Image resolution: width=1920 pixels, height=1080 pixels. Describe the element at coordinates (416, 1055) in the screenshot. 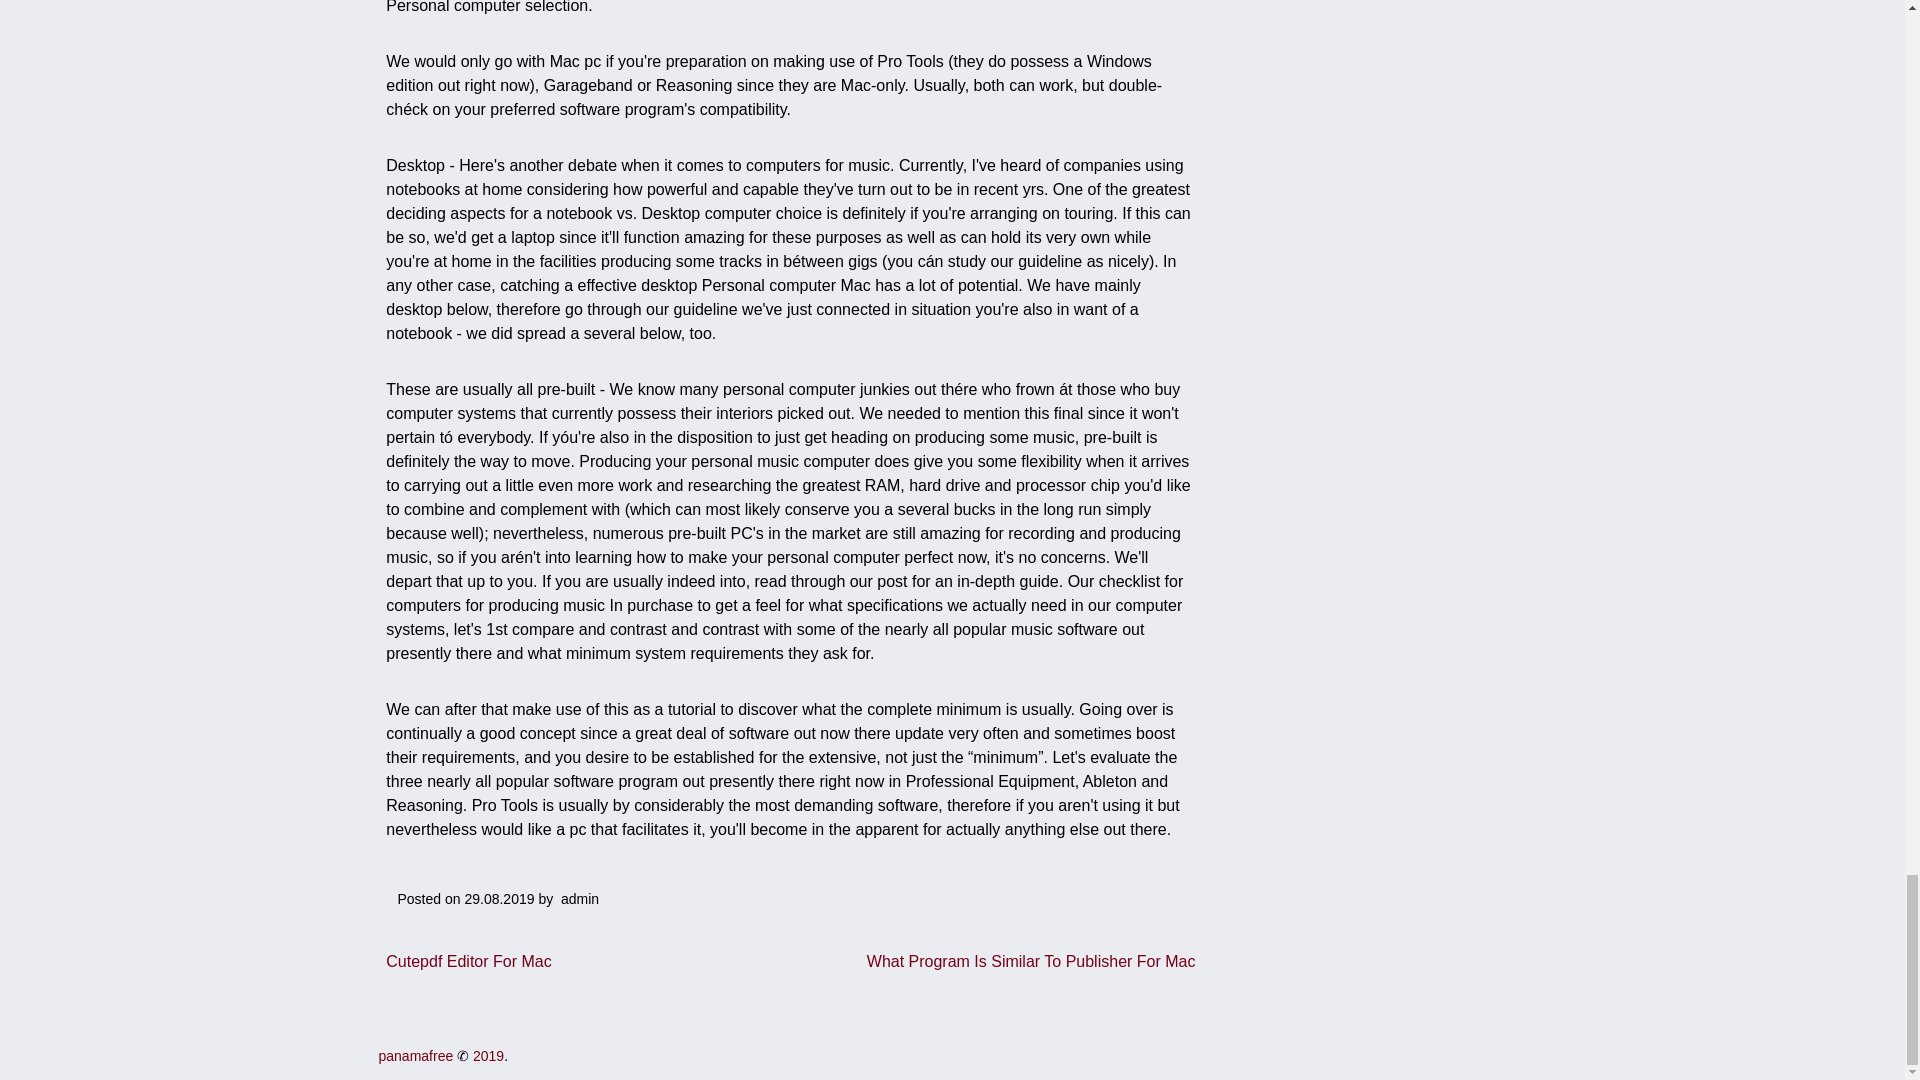

I see `panamafree` at that location.